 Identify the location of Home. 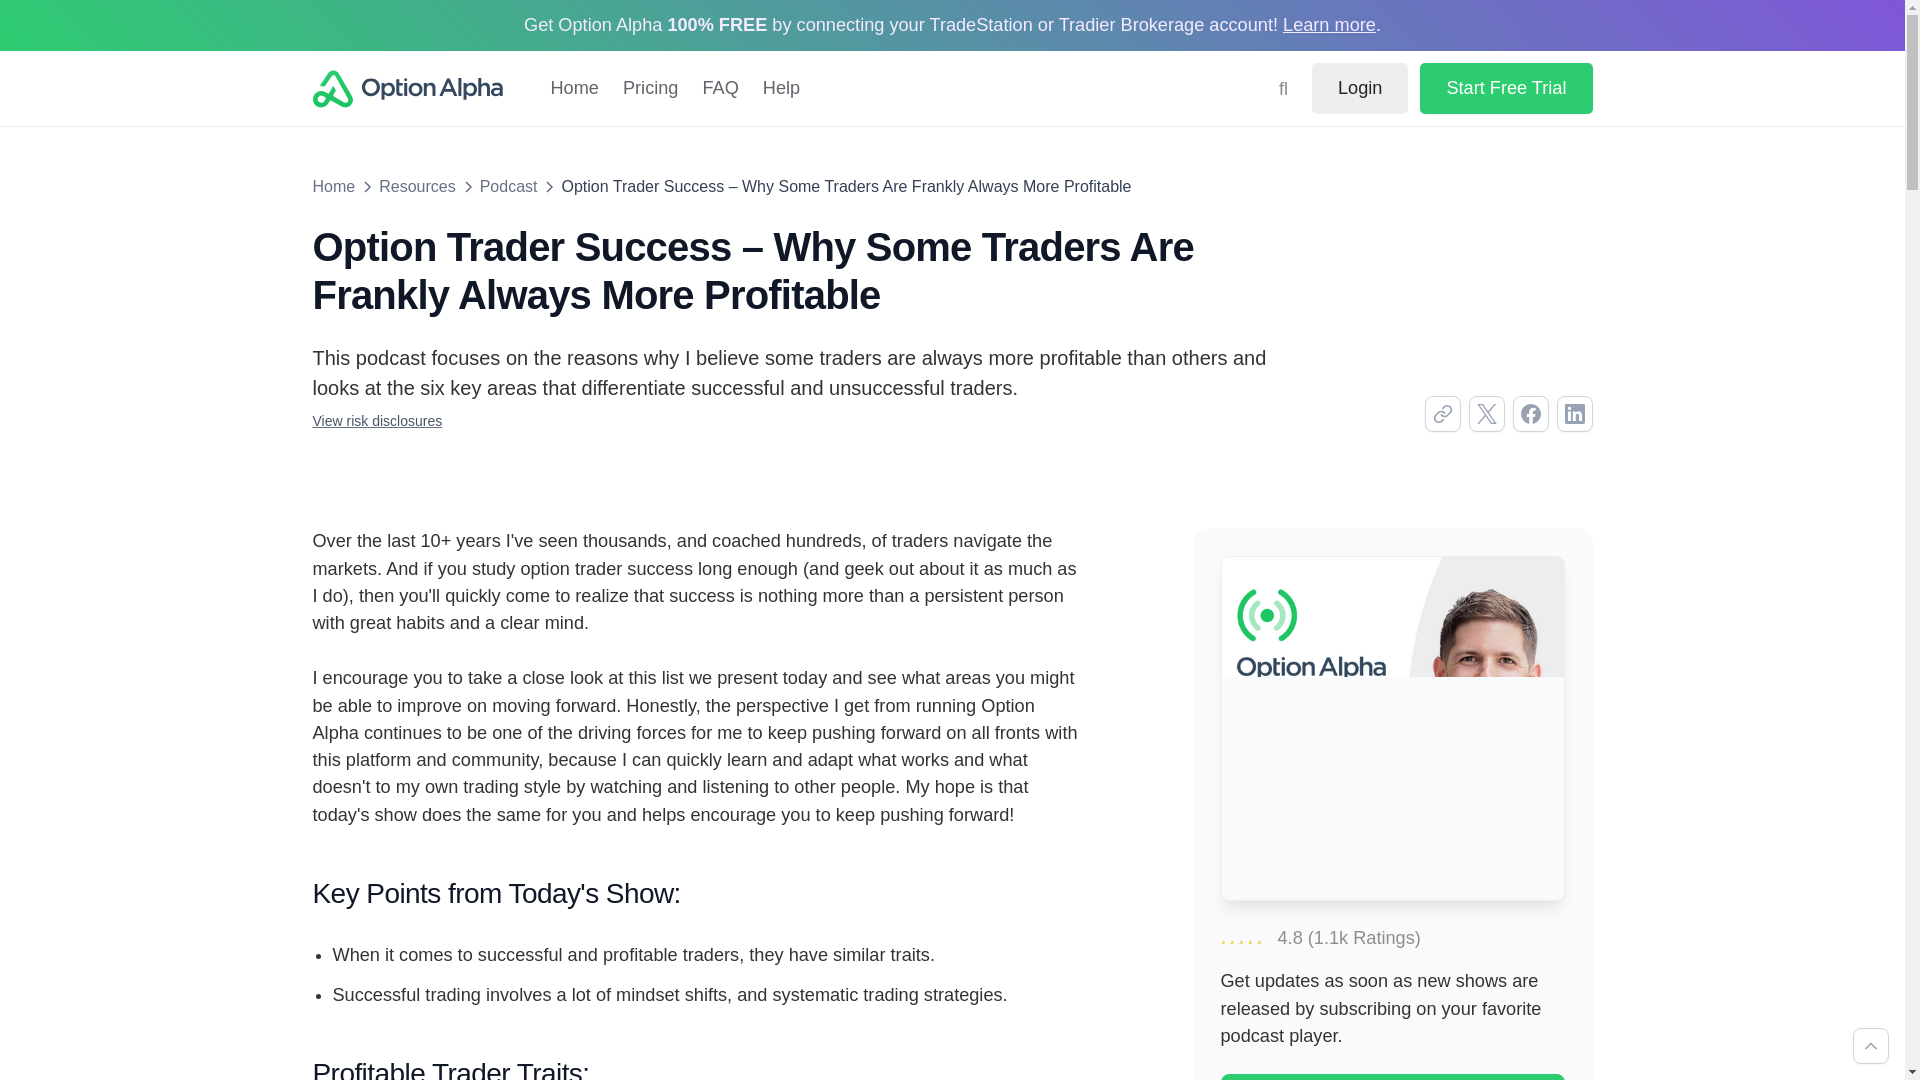
(574, 88).